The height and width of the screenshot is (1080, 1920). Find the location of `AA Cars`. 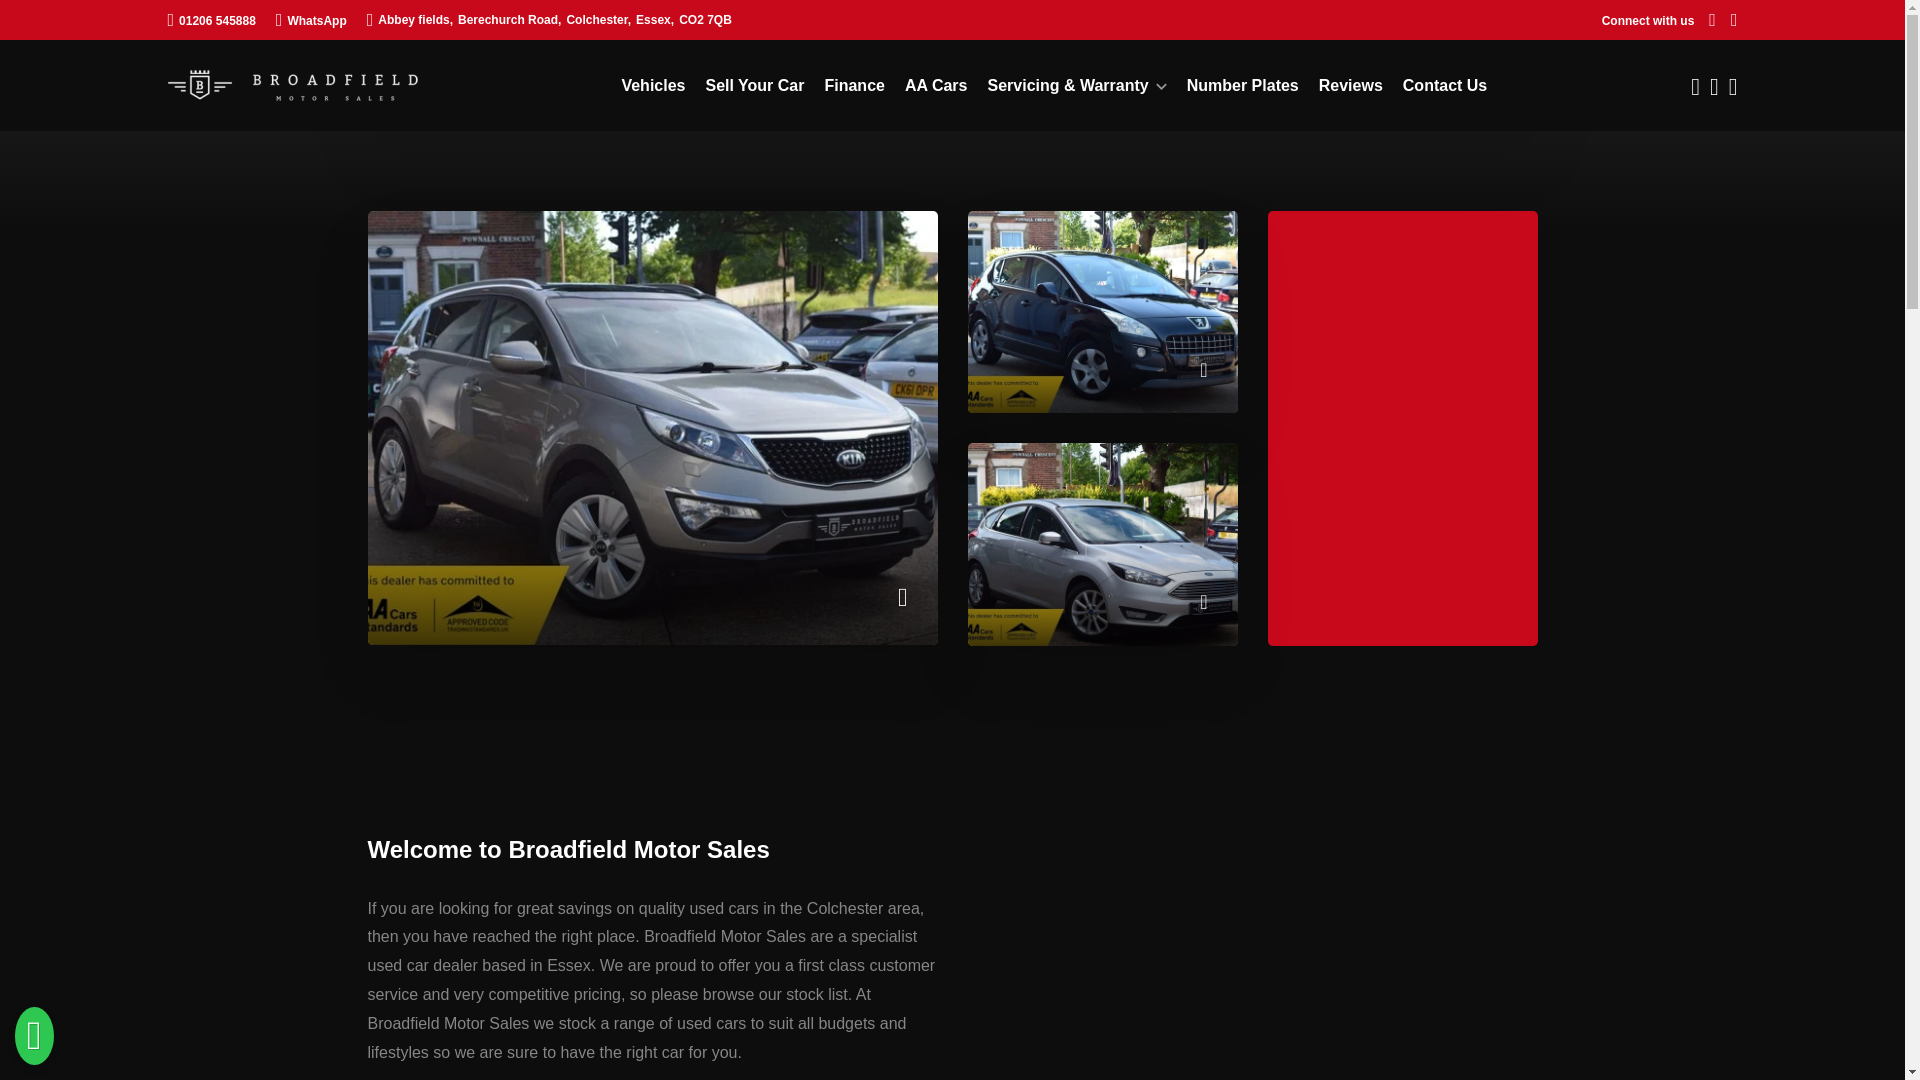

AA Cars is located at coordinates (936, 85).